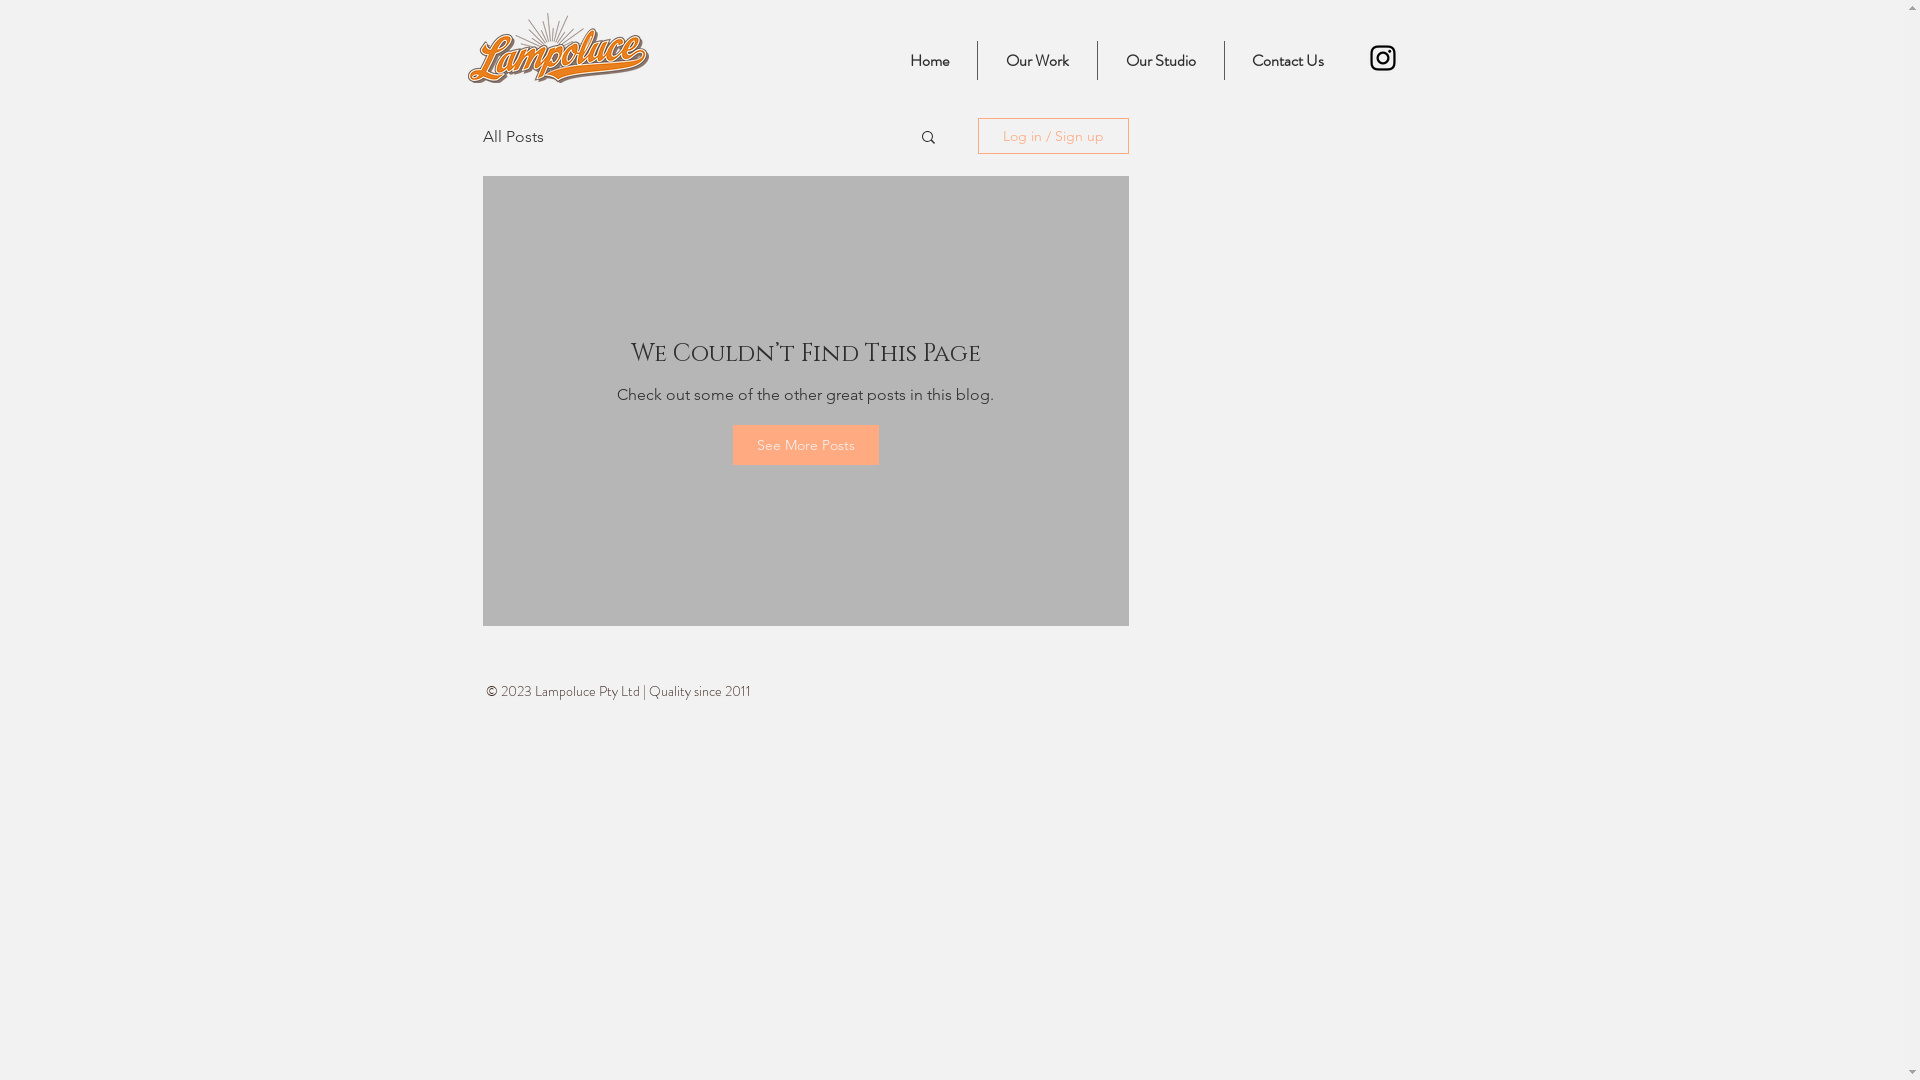 The height and width of the screenshot is (1080, 1920). I want to click on Home, so click(930, 60).